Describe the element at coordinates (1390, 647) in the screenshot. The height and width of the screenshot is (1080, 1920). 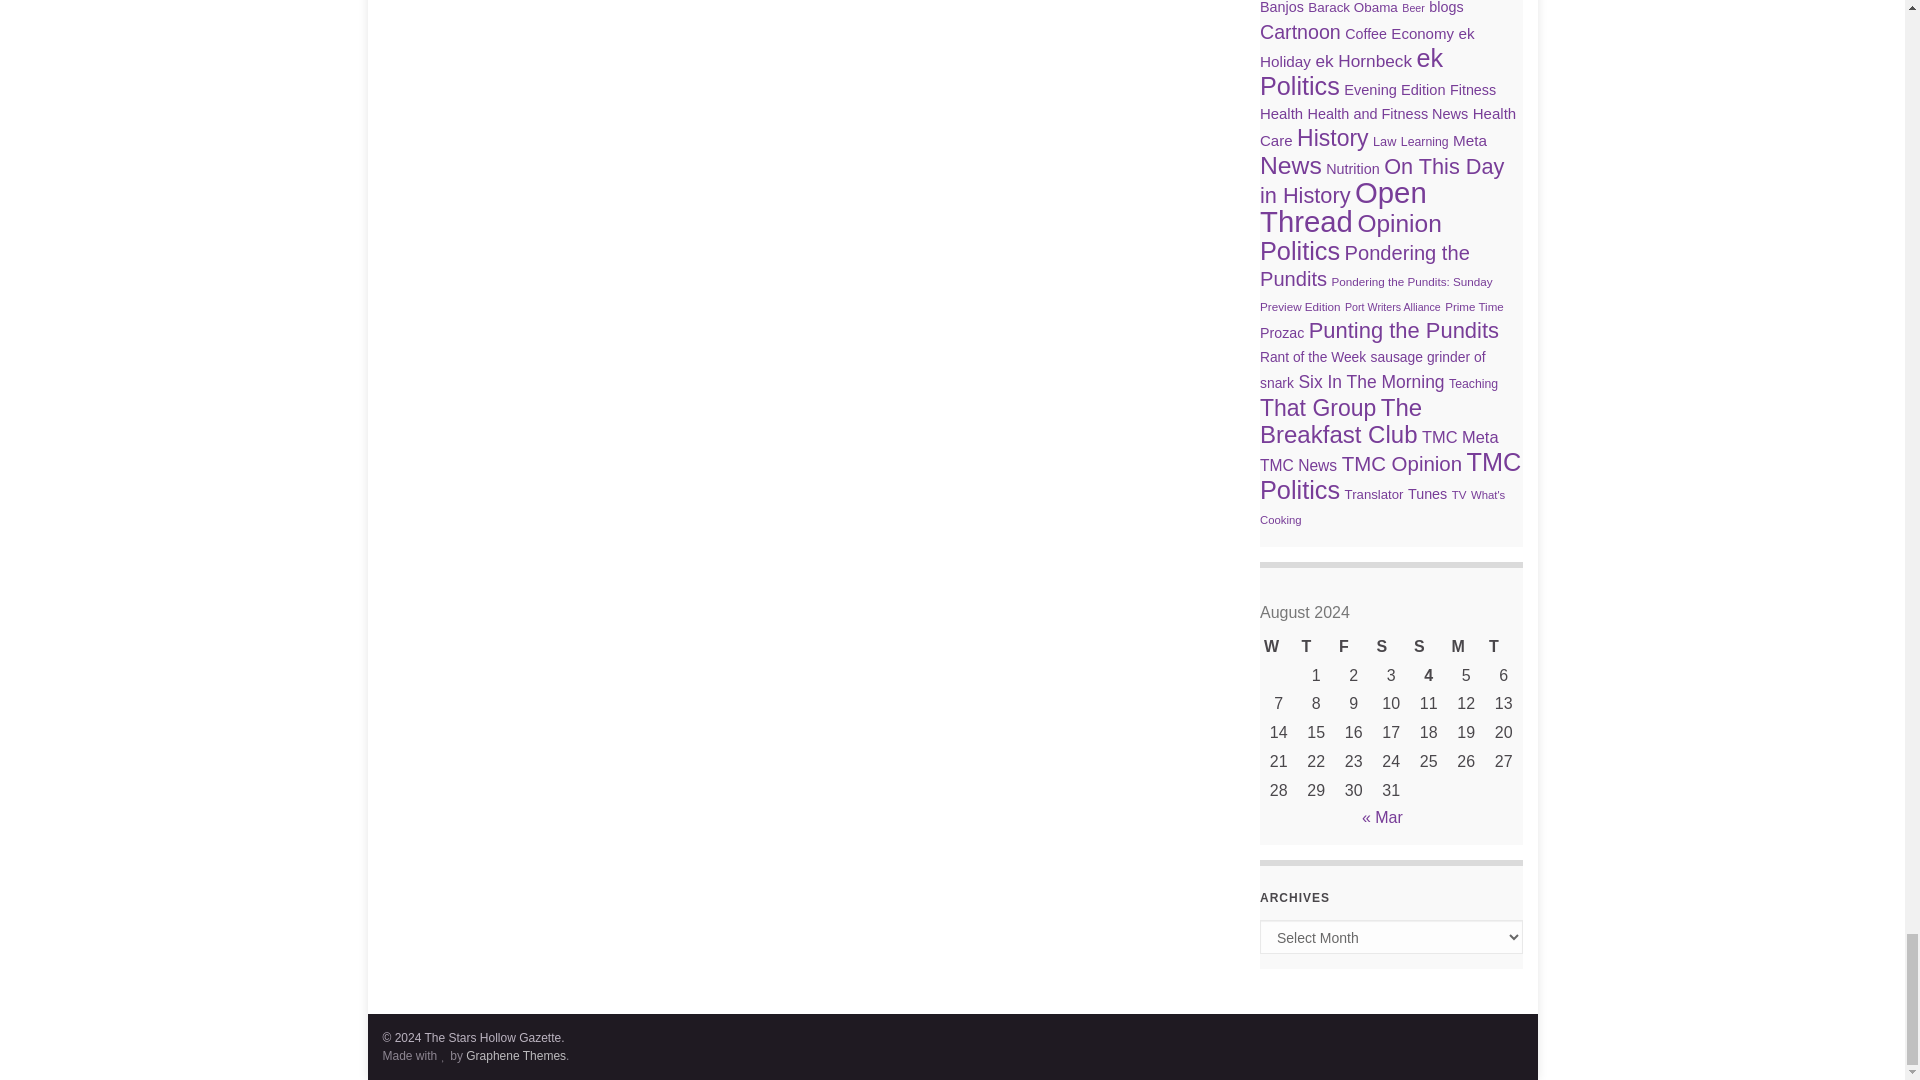
I see `Saturday` at that location.